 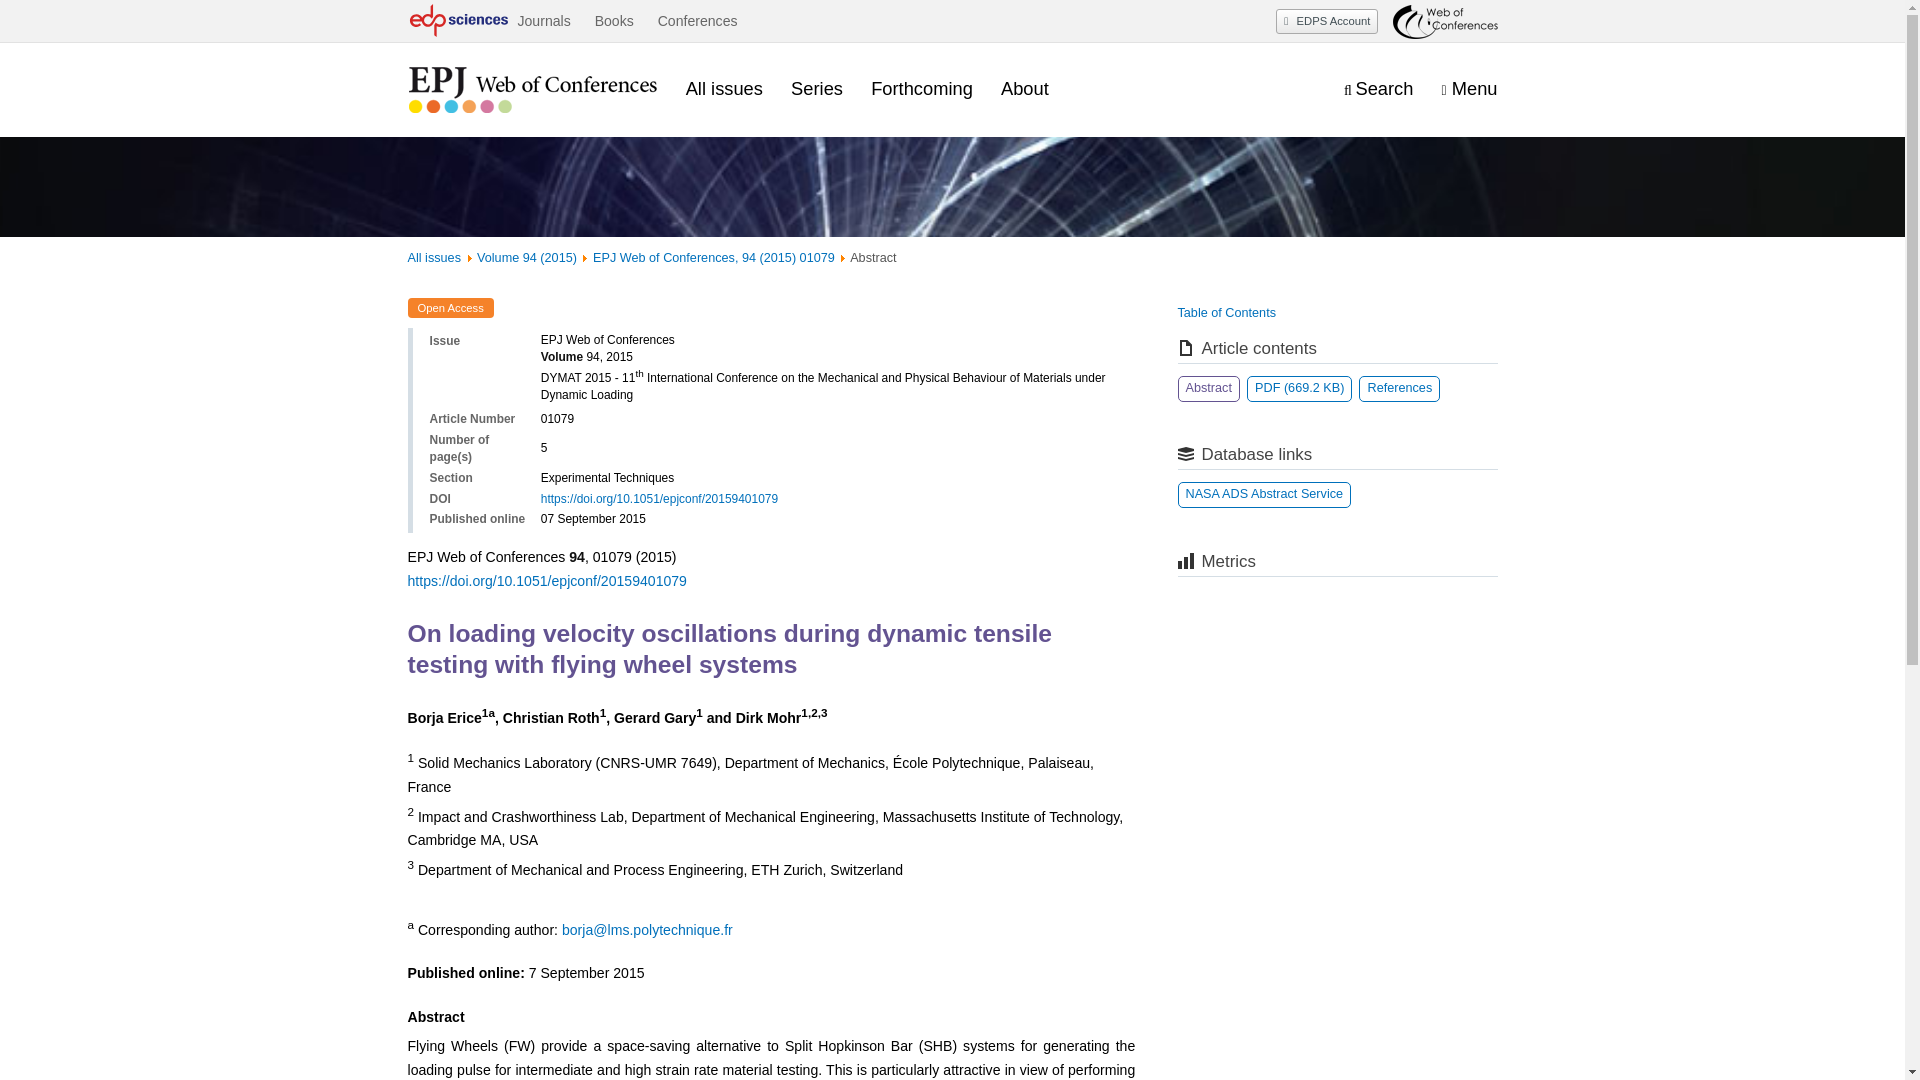 What do you see at coordinates (543, 21) in the screenshot?
I see `Journals` at bounding box center [543, 21].